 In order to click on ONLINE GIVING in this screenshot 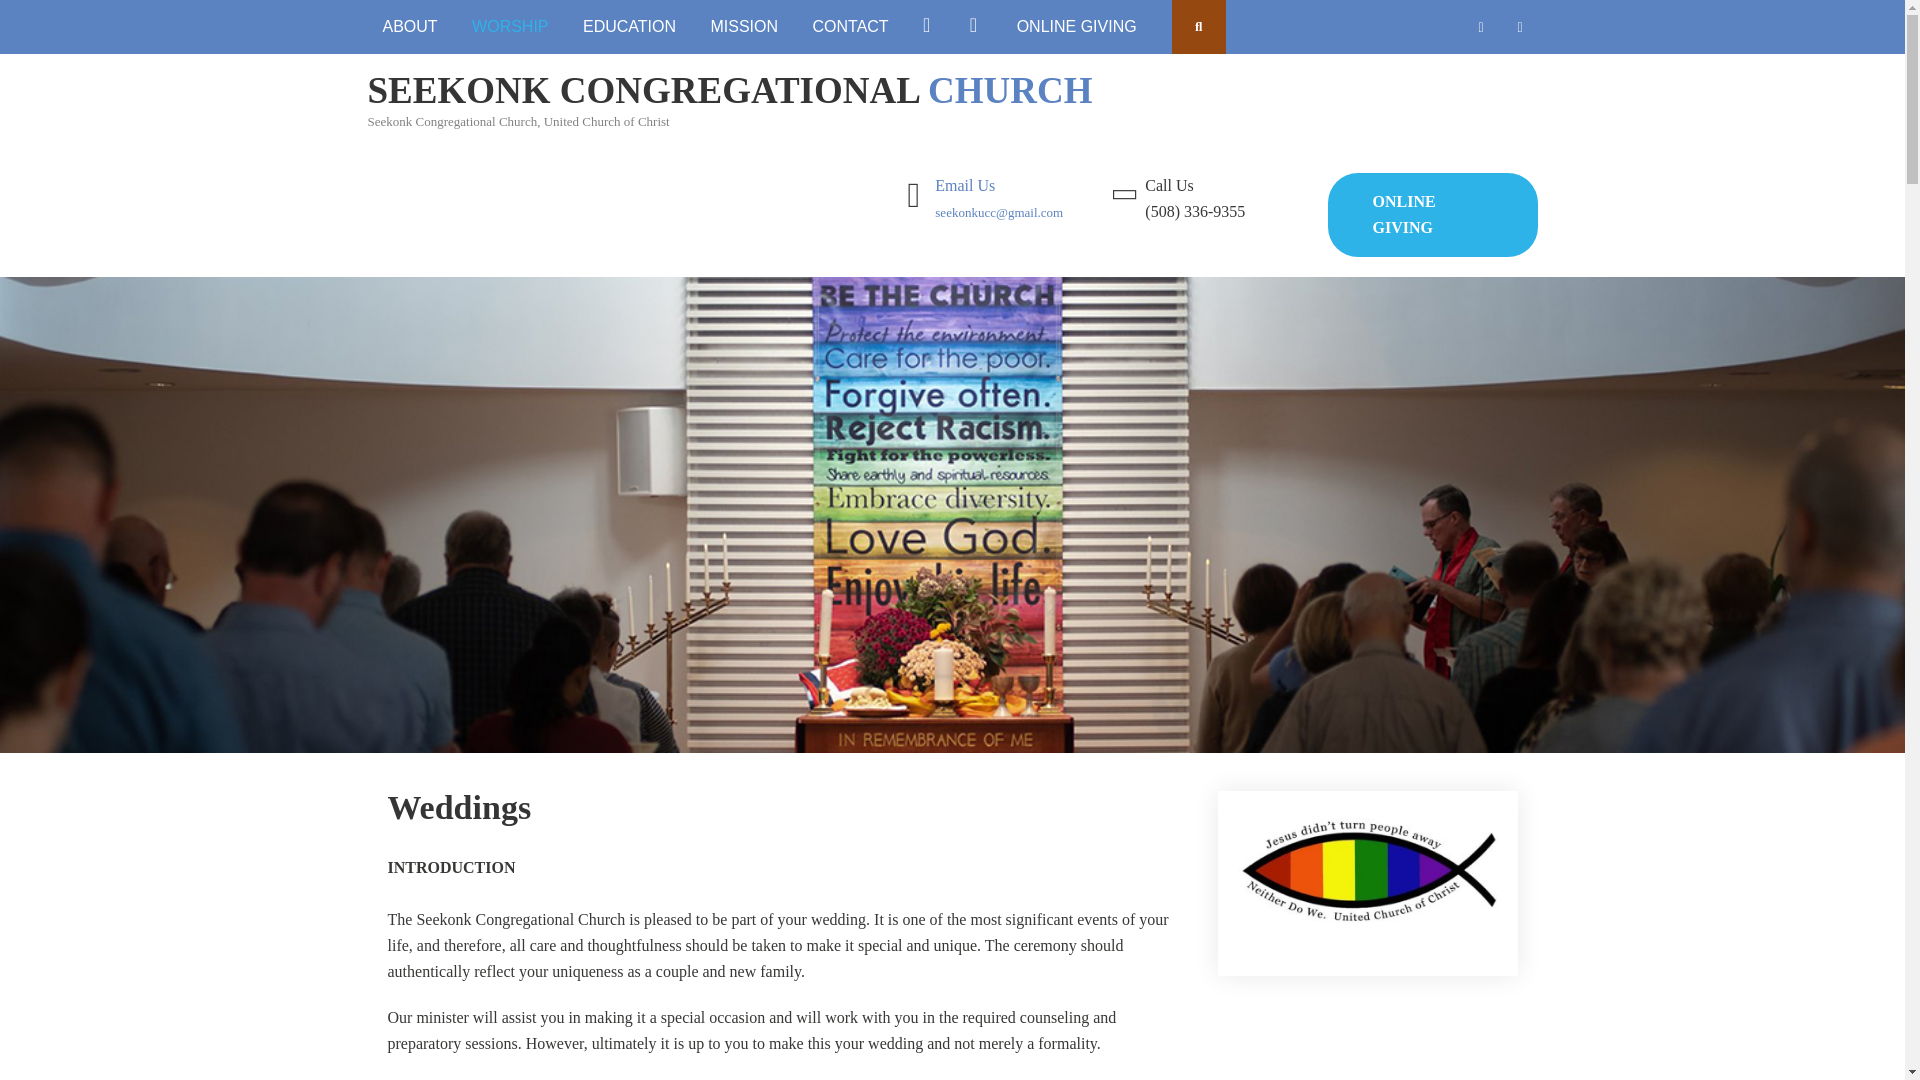, I will do `click(1432, 214)`.